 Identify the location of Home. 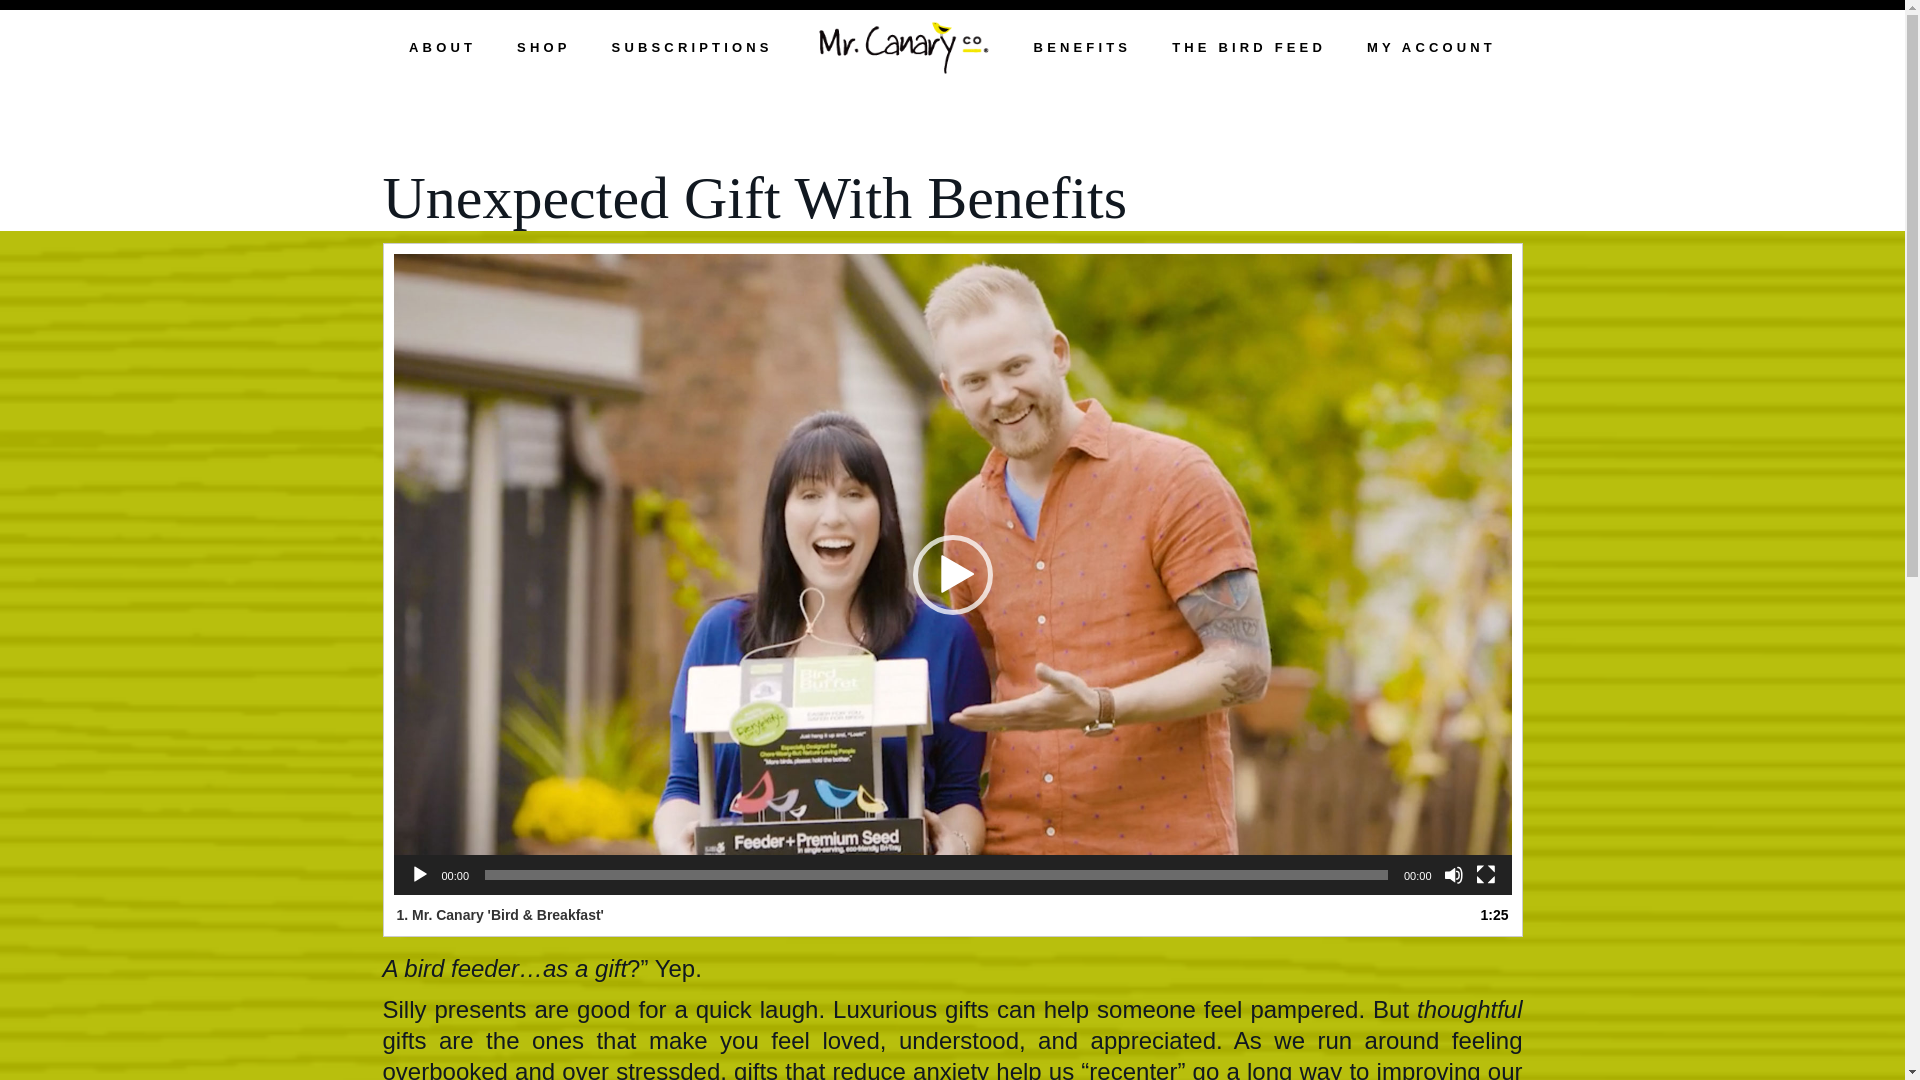
(903, 50).